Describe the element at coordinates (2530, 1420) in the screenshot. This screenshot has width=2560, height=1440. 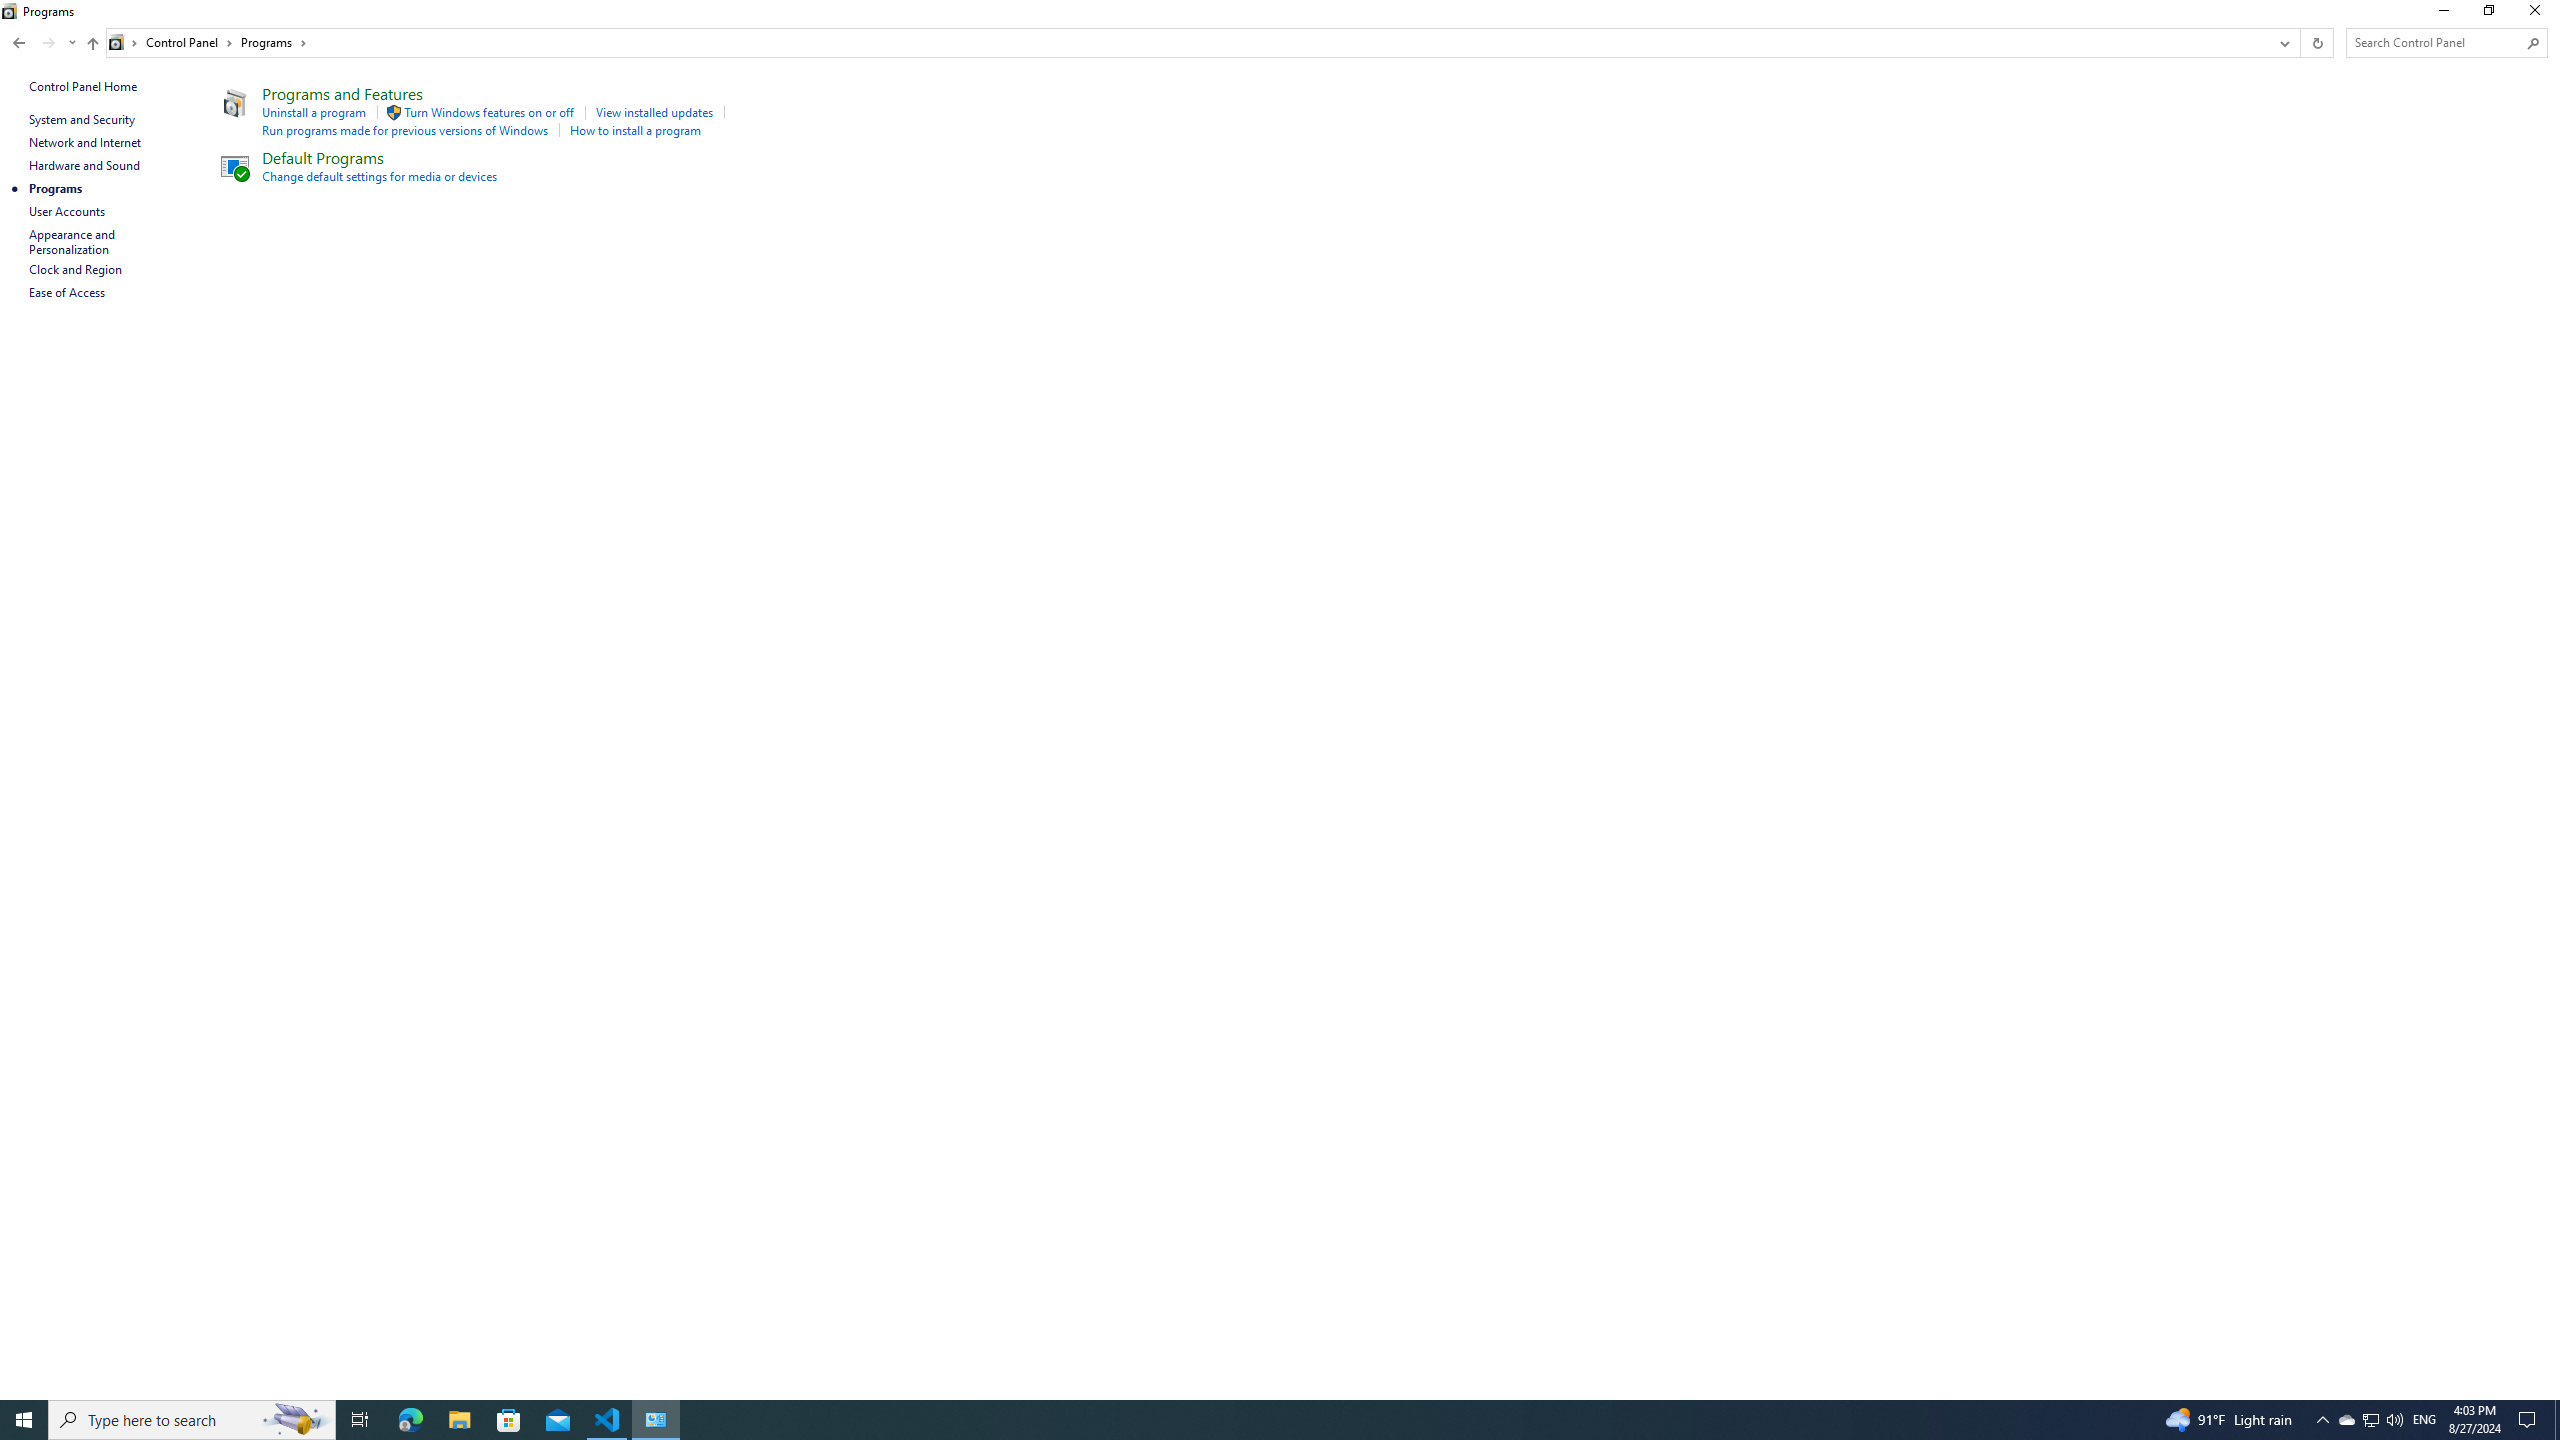
I see `Action Center, No new notifications` at that location.